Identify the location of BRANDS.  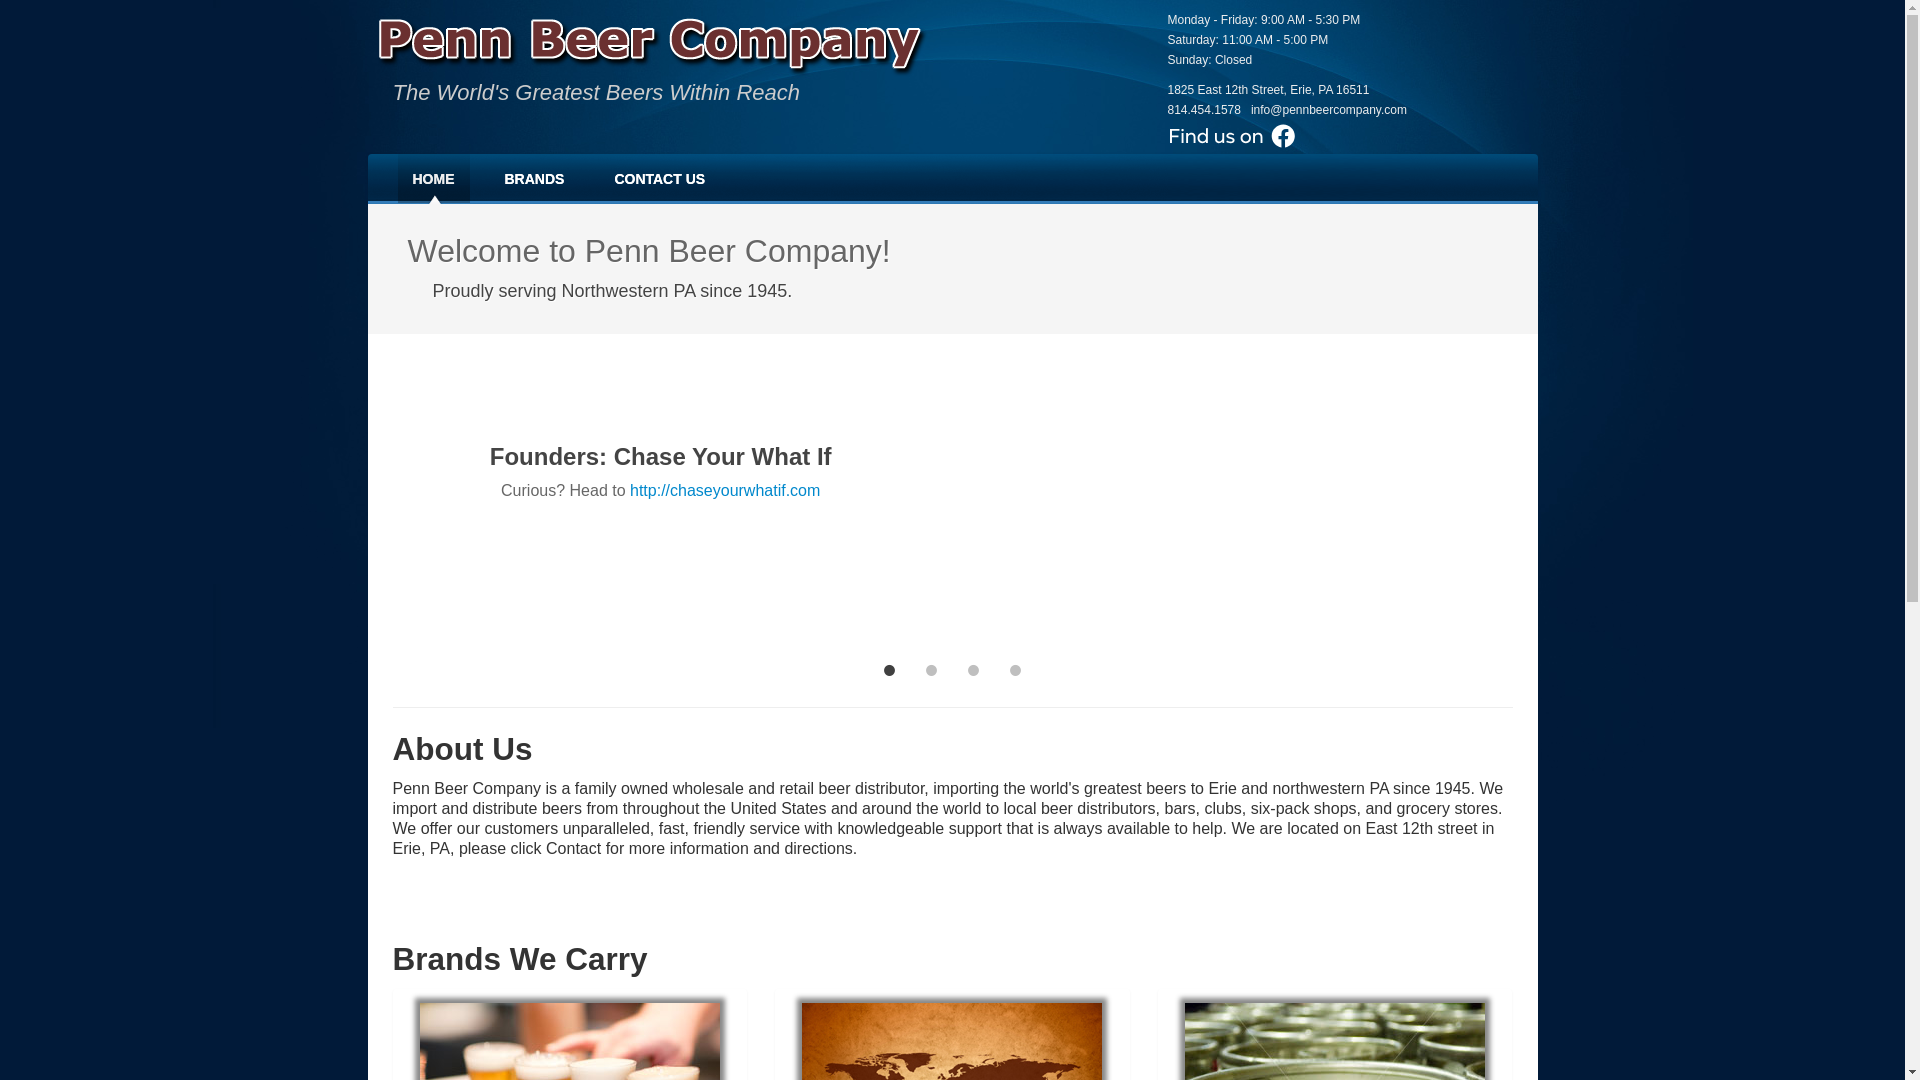
(534, 179).